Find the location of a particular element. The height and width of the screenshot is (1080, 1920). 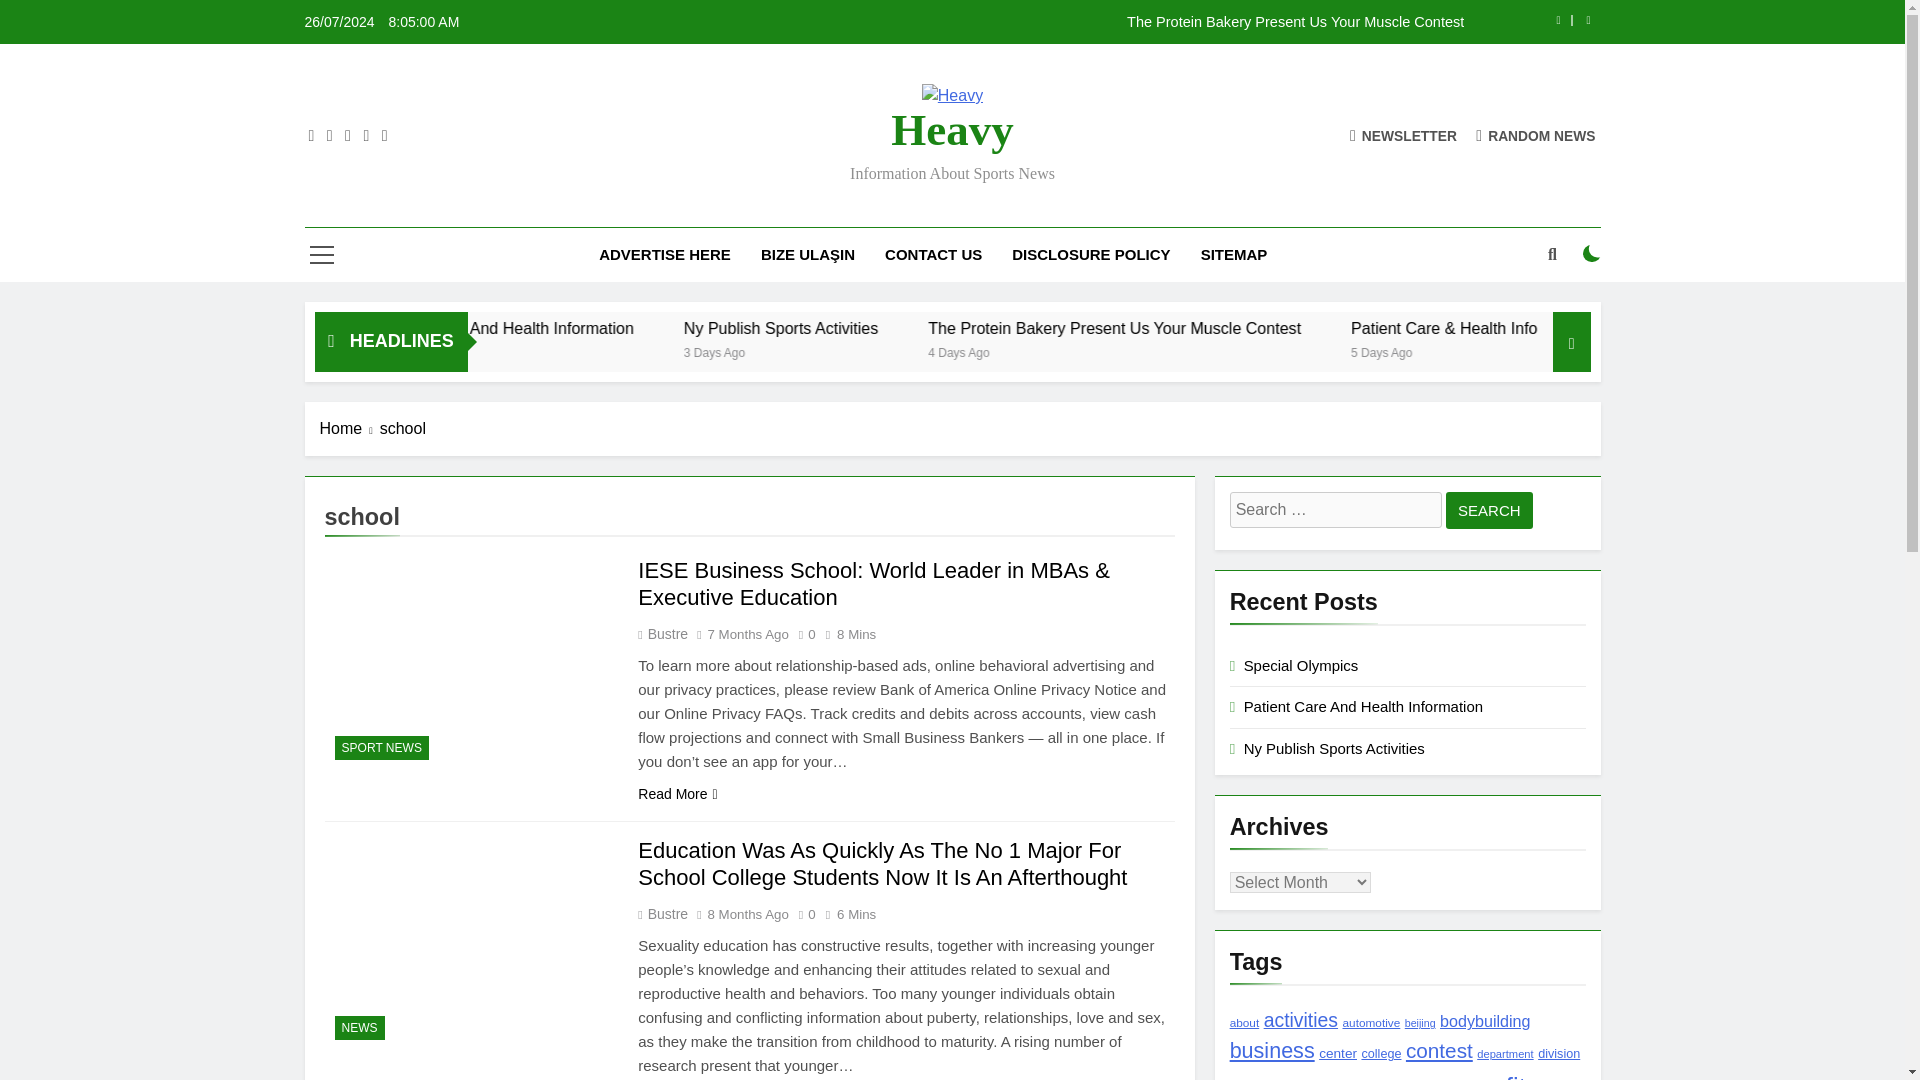

NEWSLETTER is located at coordinates (1403, 134).